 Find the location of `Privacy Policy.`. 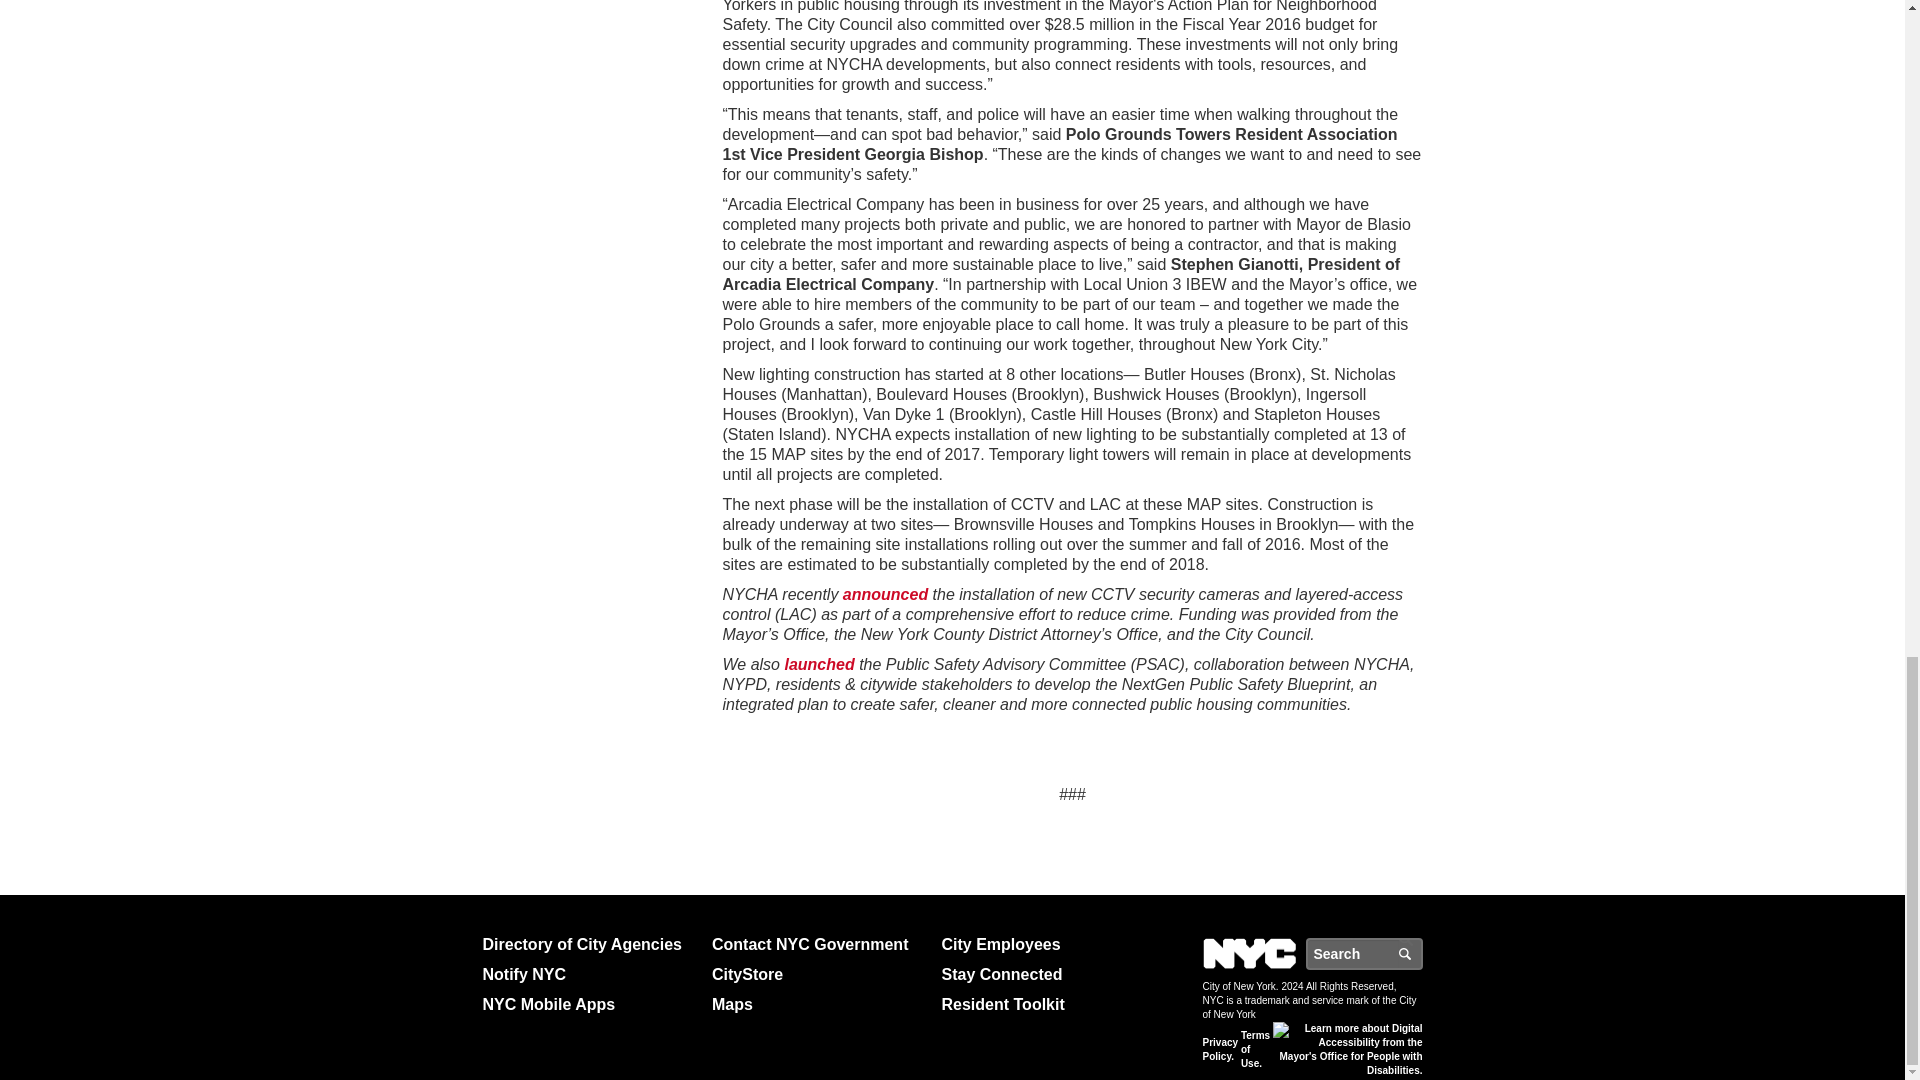

Privacy Policy. is located at coordinates (1220, 1049).